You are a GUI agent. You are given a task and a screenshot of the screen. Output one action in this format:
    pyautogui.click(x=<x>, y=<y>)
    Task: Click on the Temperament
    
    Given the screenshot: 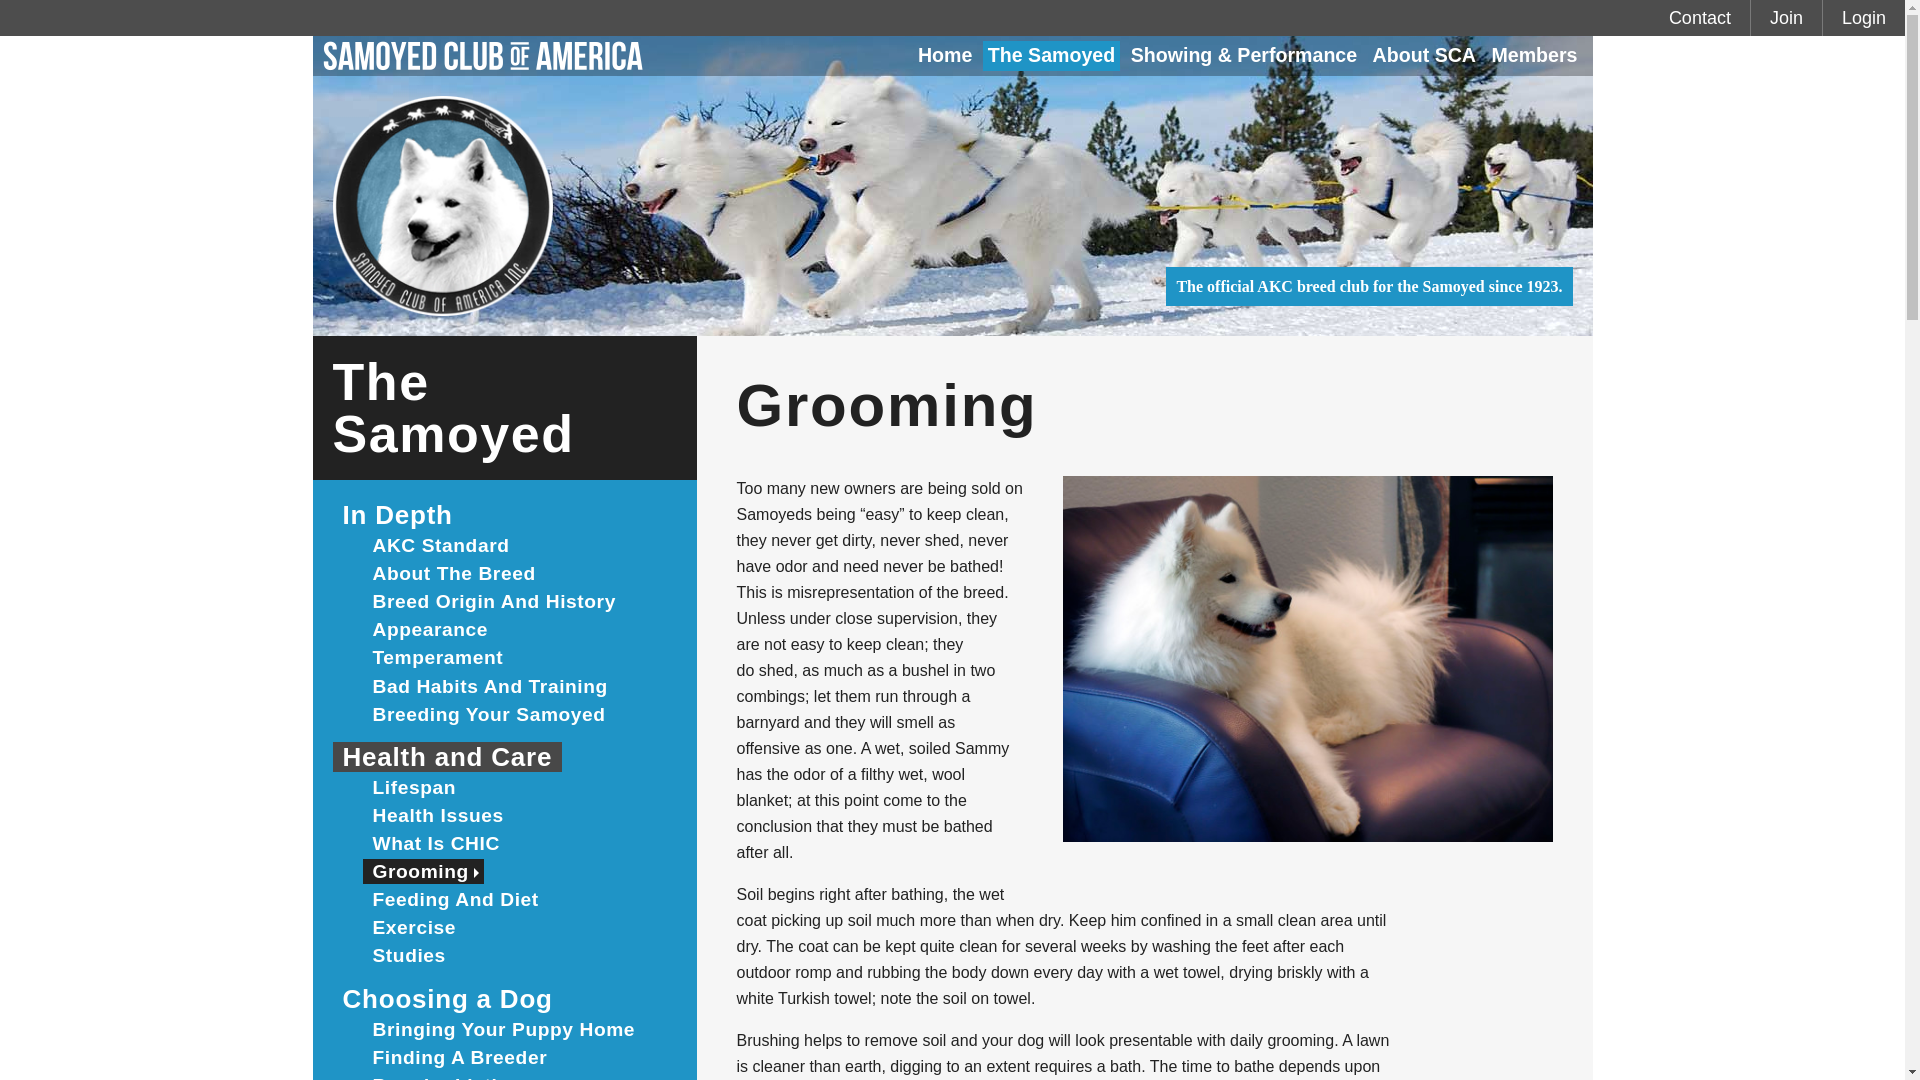 What is the action you would take?
    pyautogui.click(x=437, y=656)
    